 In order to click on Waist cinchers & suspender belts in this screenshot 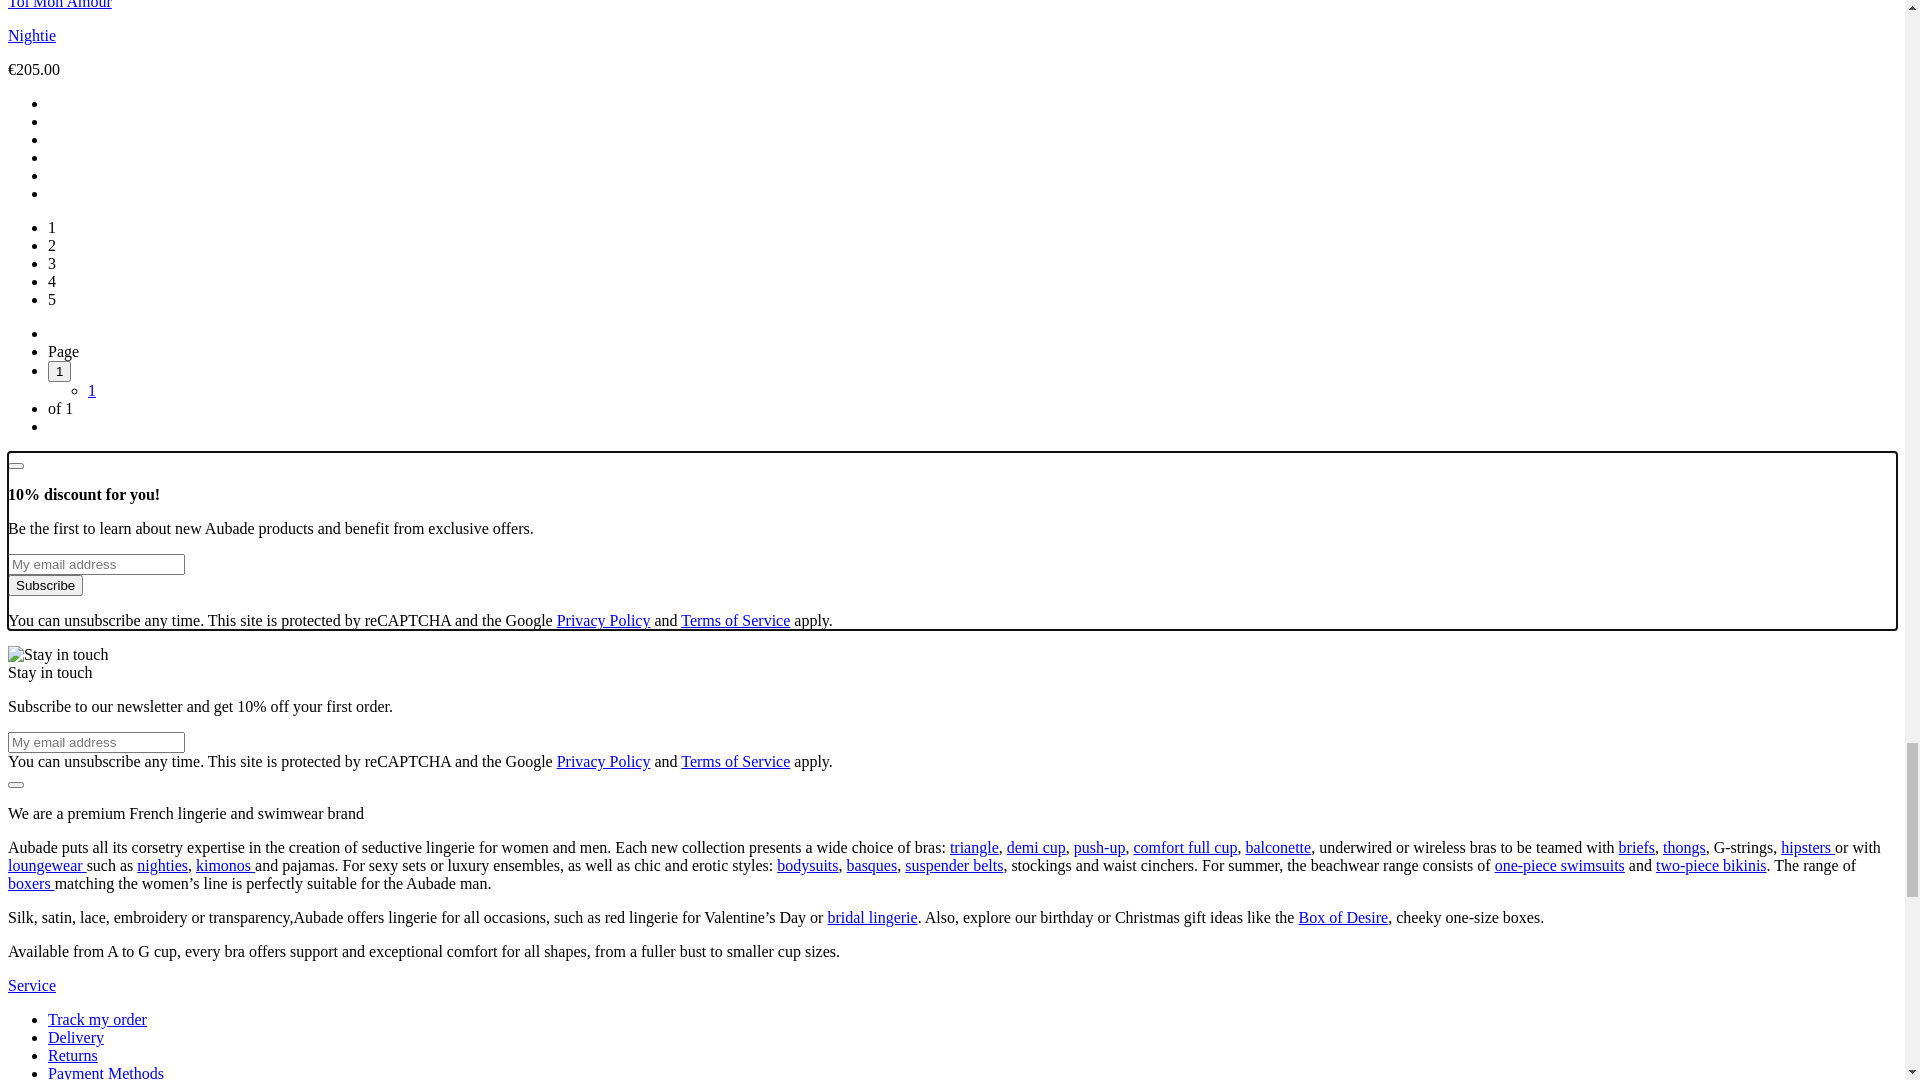, I will do `click(234, 738)`.